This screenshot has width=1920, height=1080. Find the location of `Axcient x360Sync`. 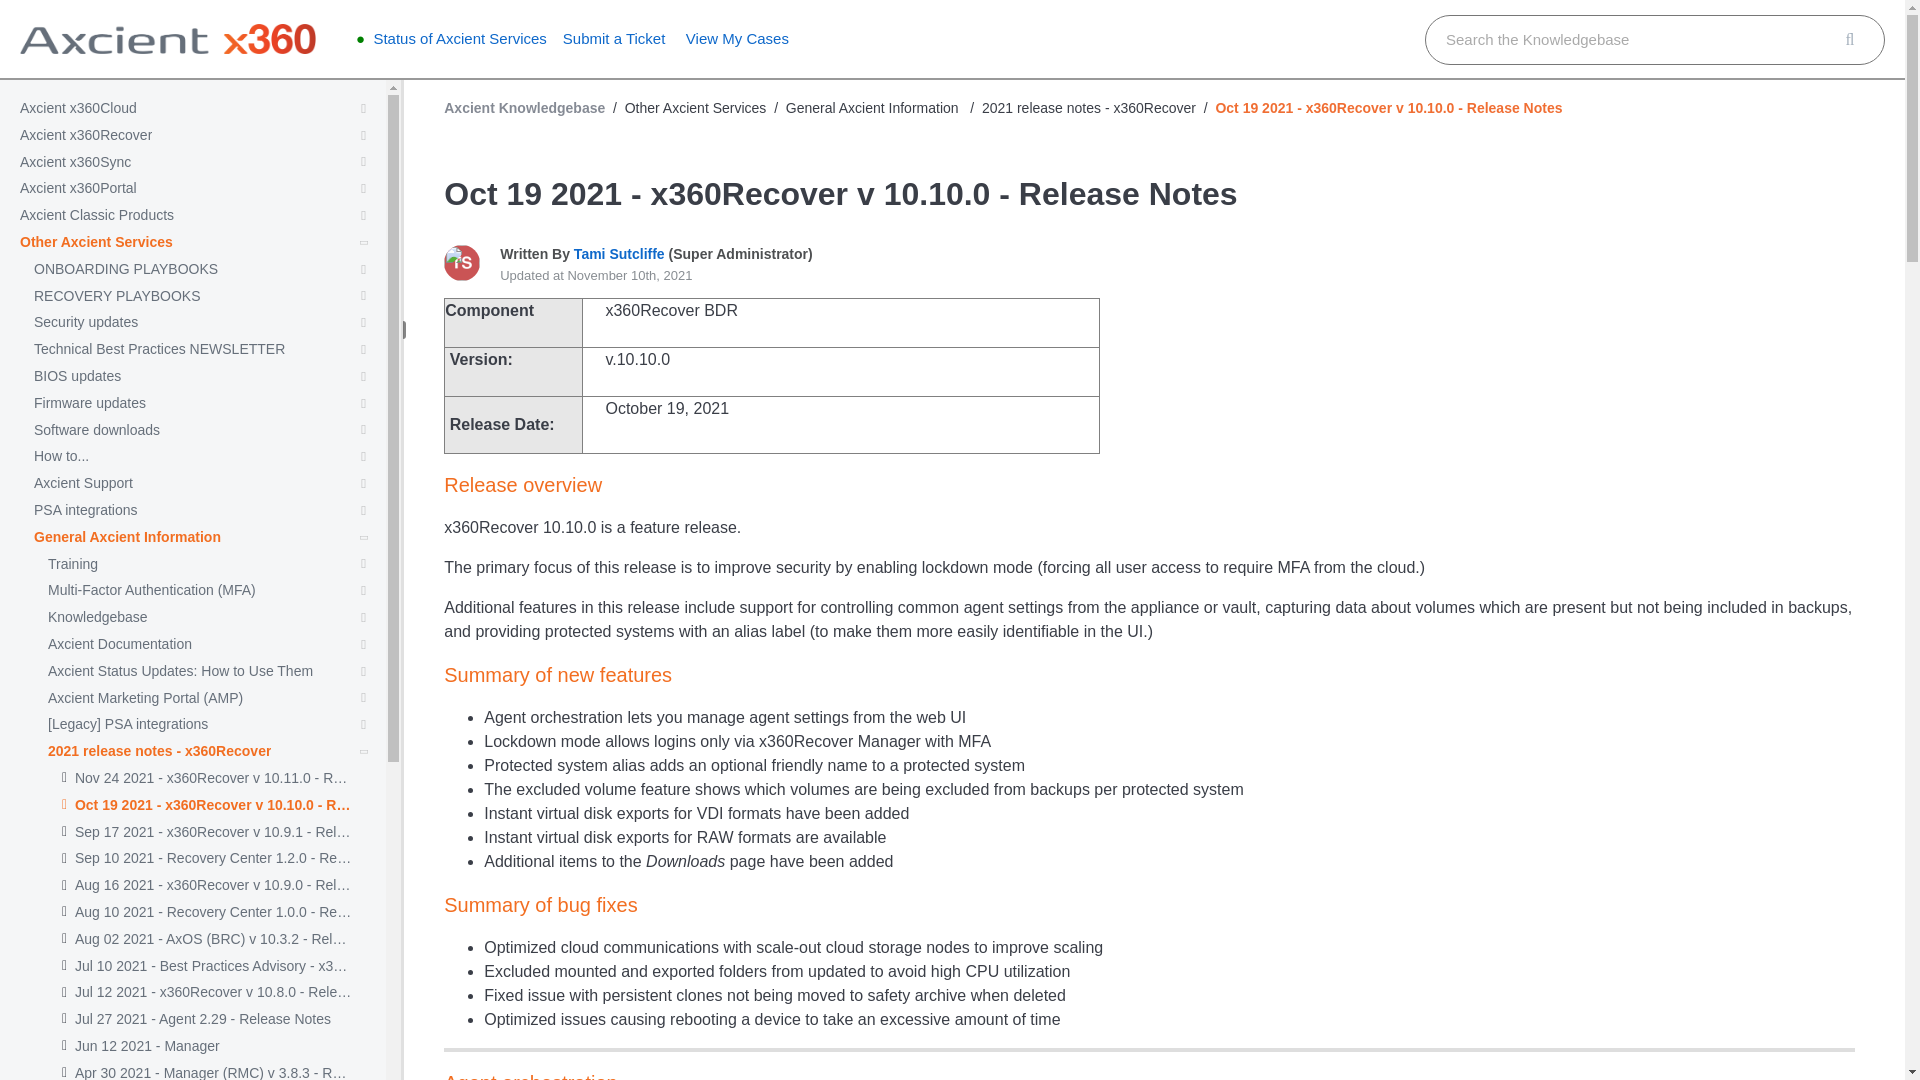

Axcient x360Sync is located at coordinates (74, 162).